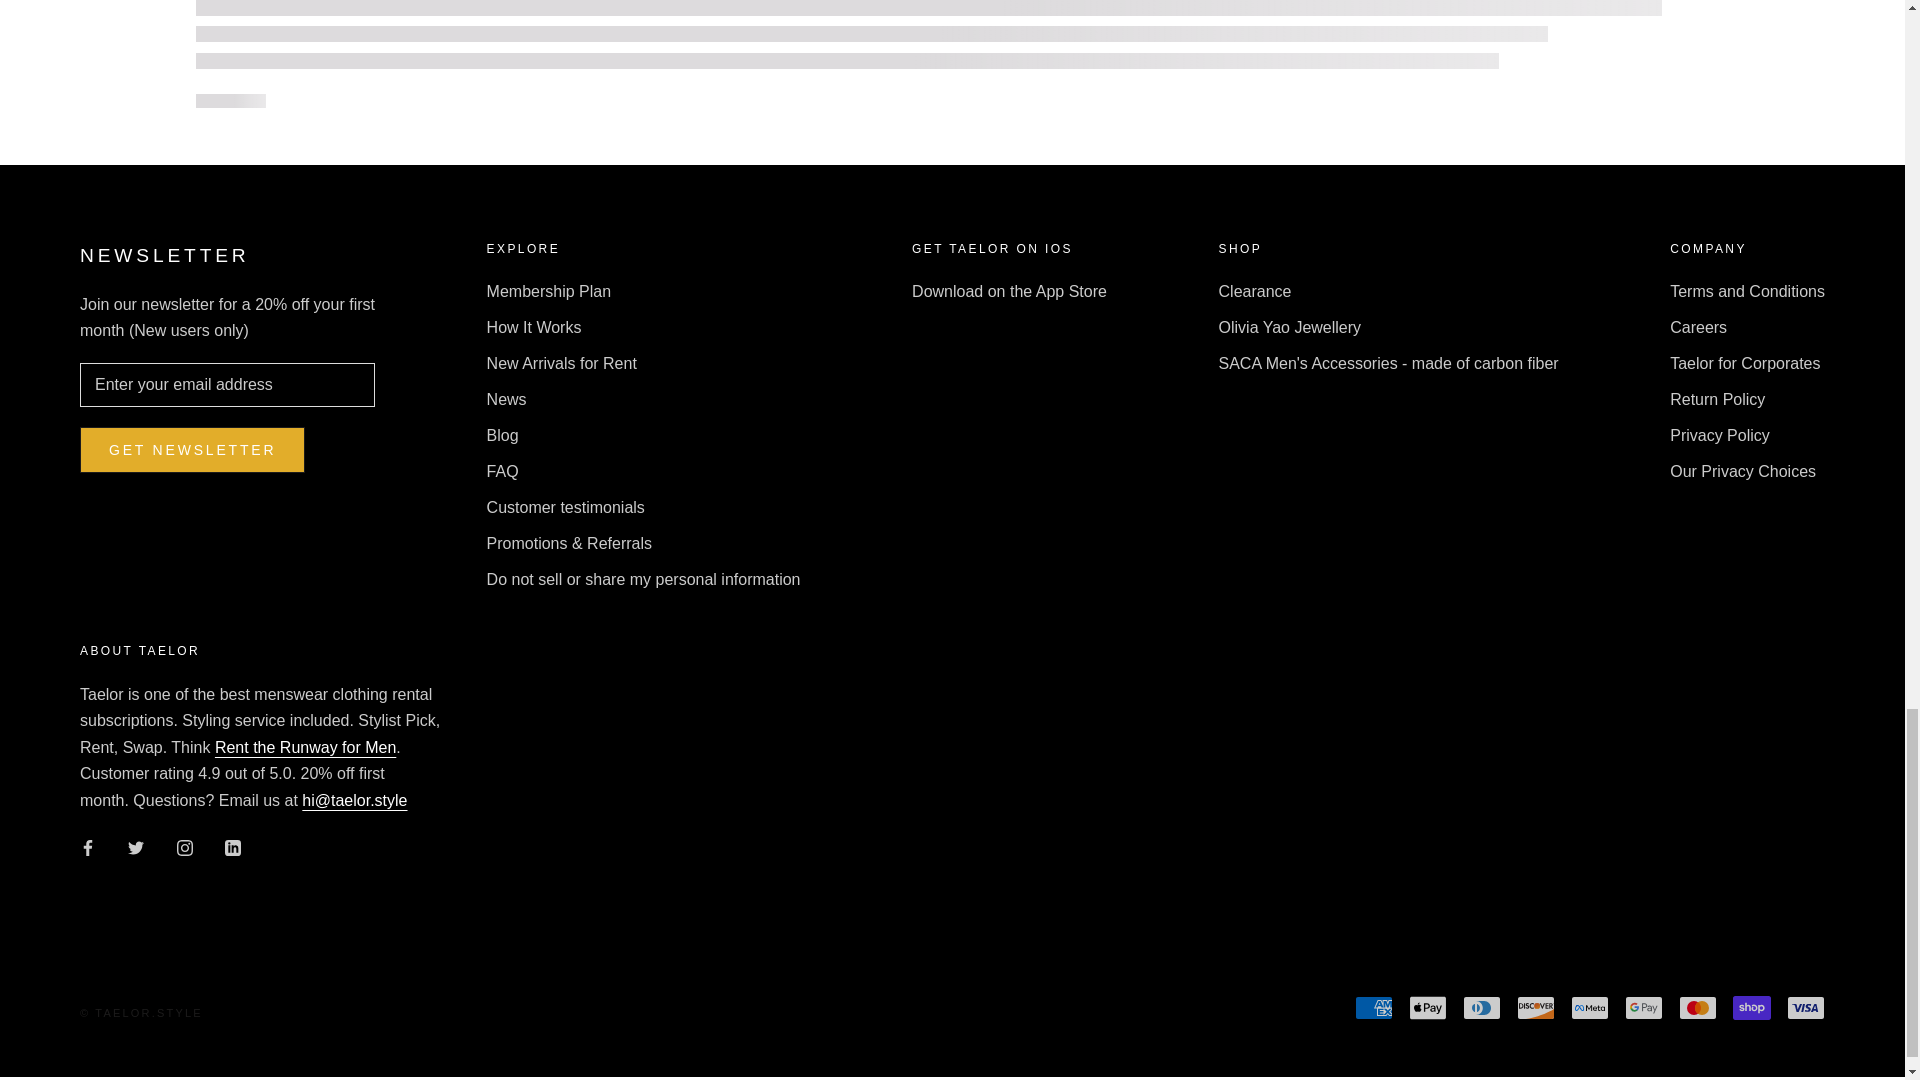 This screenshot has width=1920, height=1080. I want to click on American Express, so click(1374, 1007).